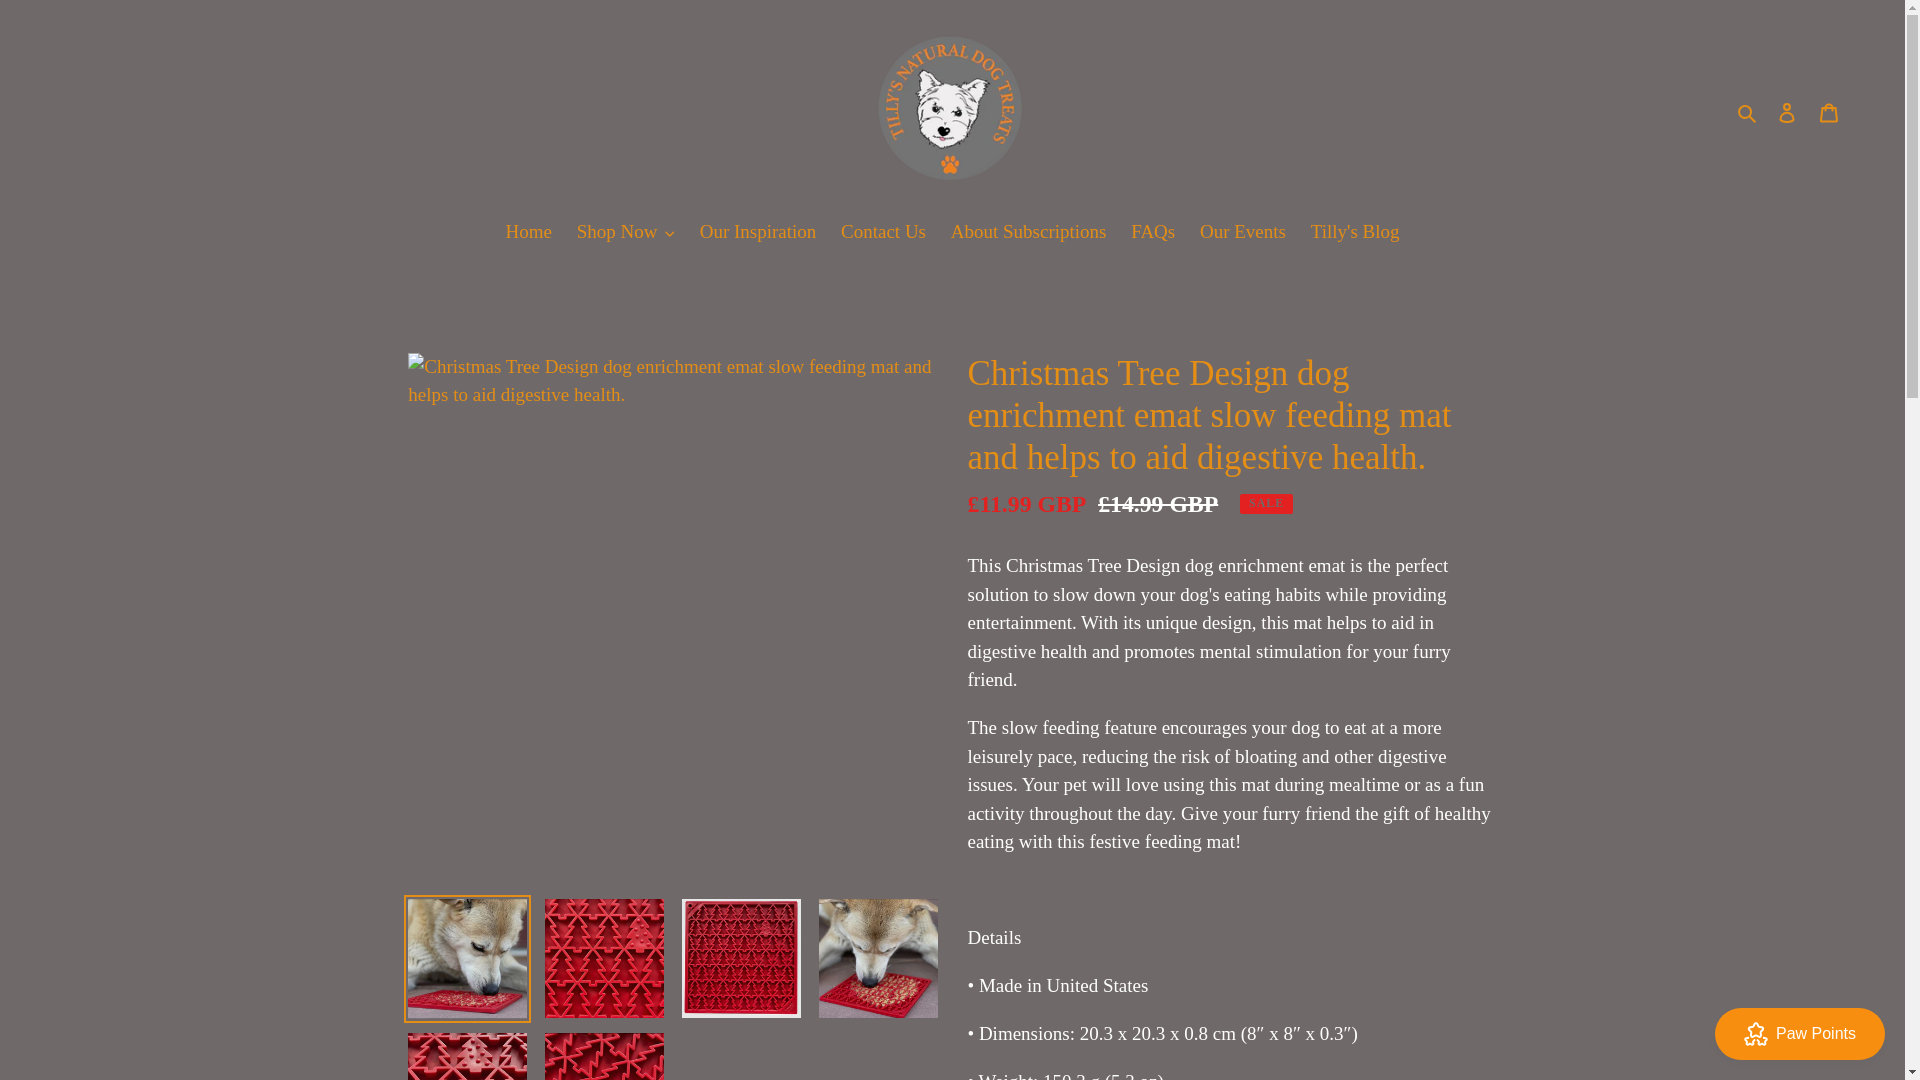 This screenshot has height=1080, width=1920. What do you see at coordinates (1748, 112) in the screenshot?
I see `Search` at bounding box center [1748, 112].